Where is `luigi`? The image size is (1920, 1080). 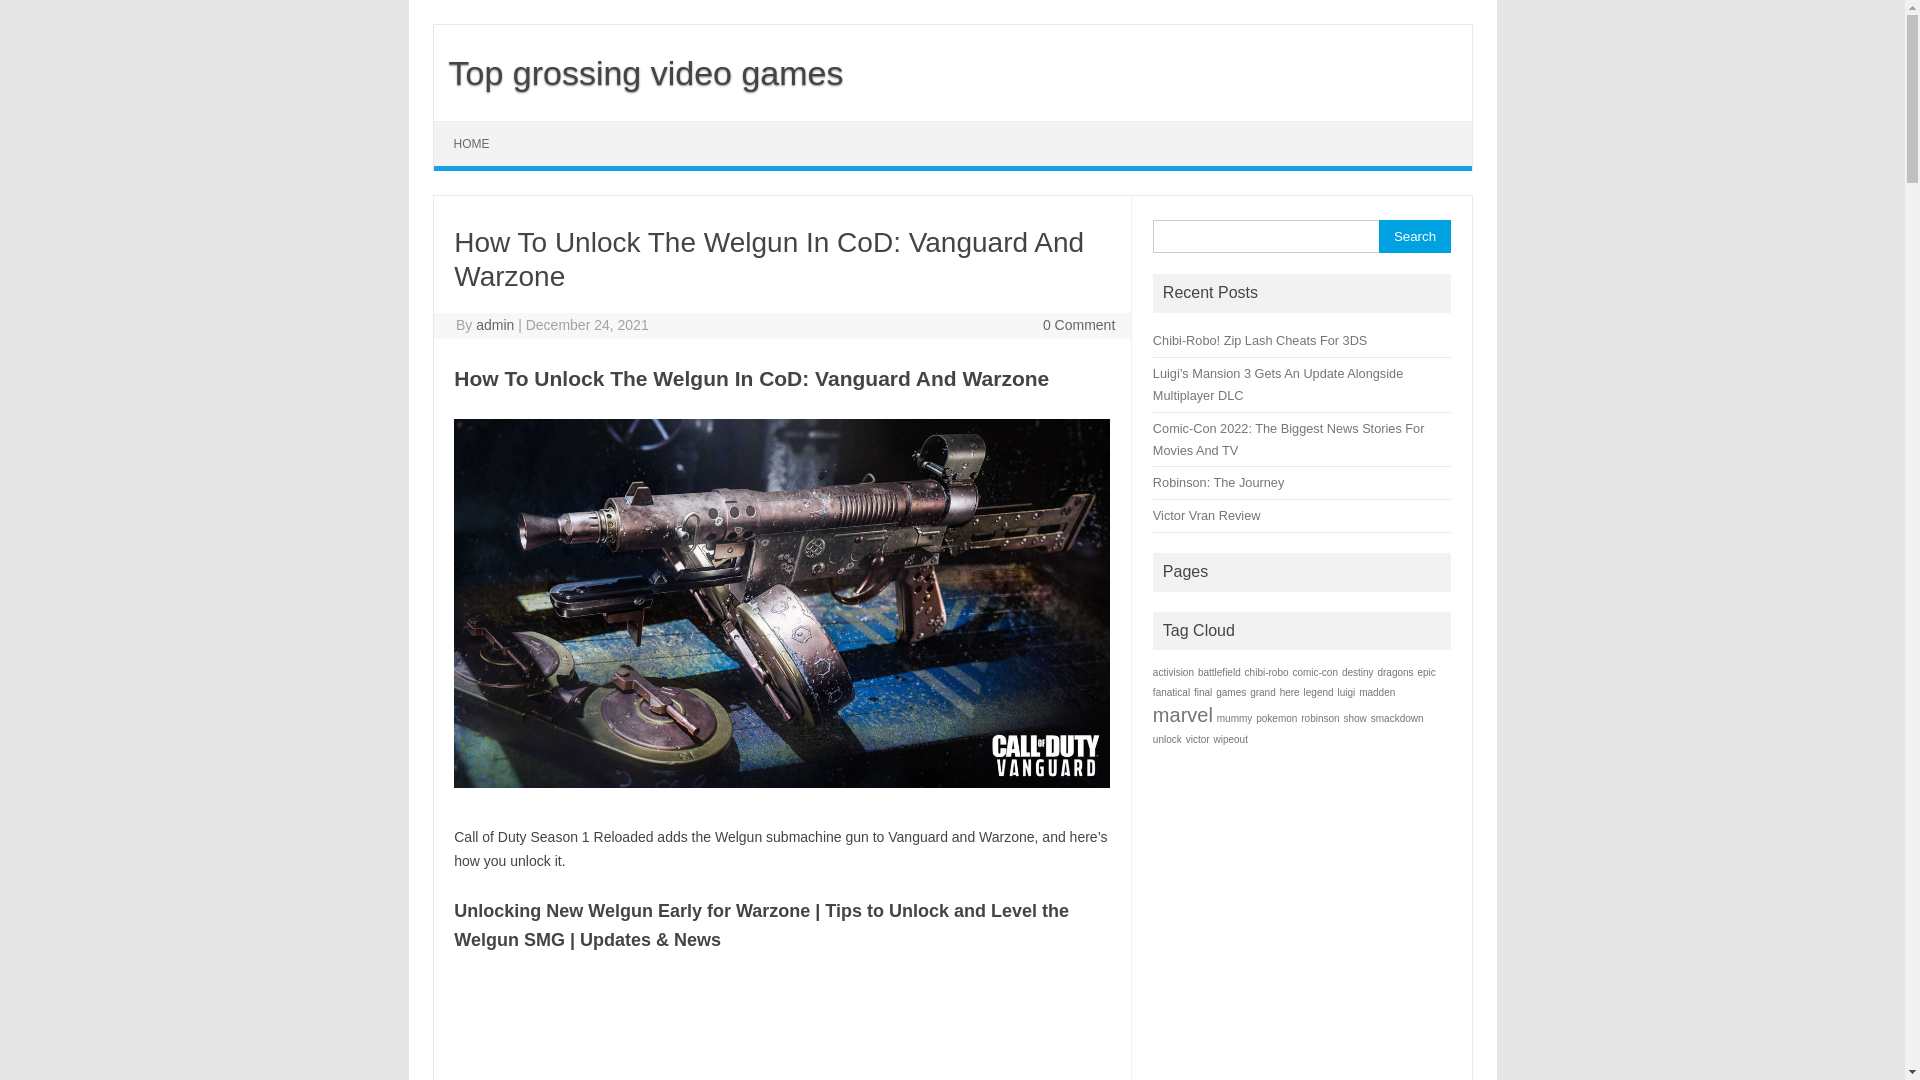
luigi is located at coordinates (1346, 692).